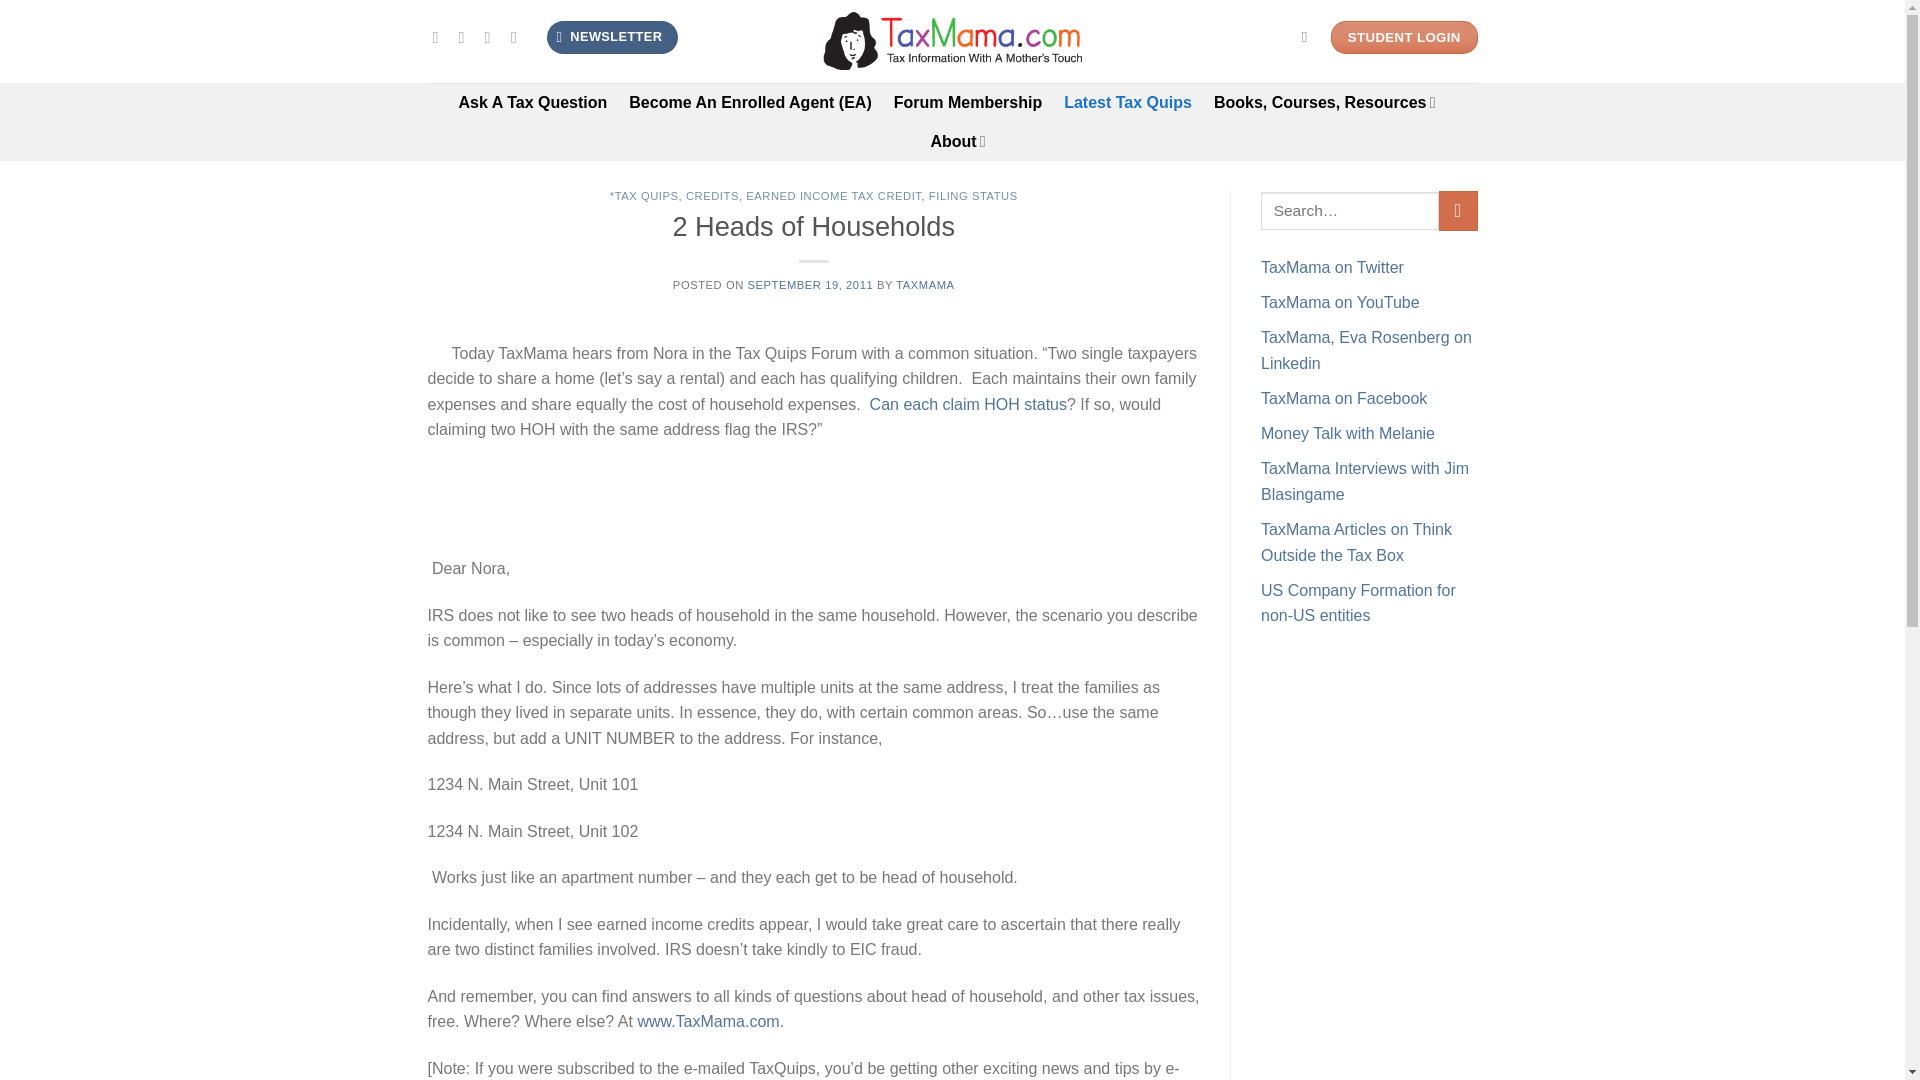  What do you see at coordinates (440, 37) in the screenshot?
I see `Follow on Facebook` at bounding box center [440, 37].